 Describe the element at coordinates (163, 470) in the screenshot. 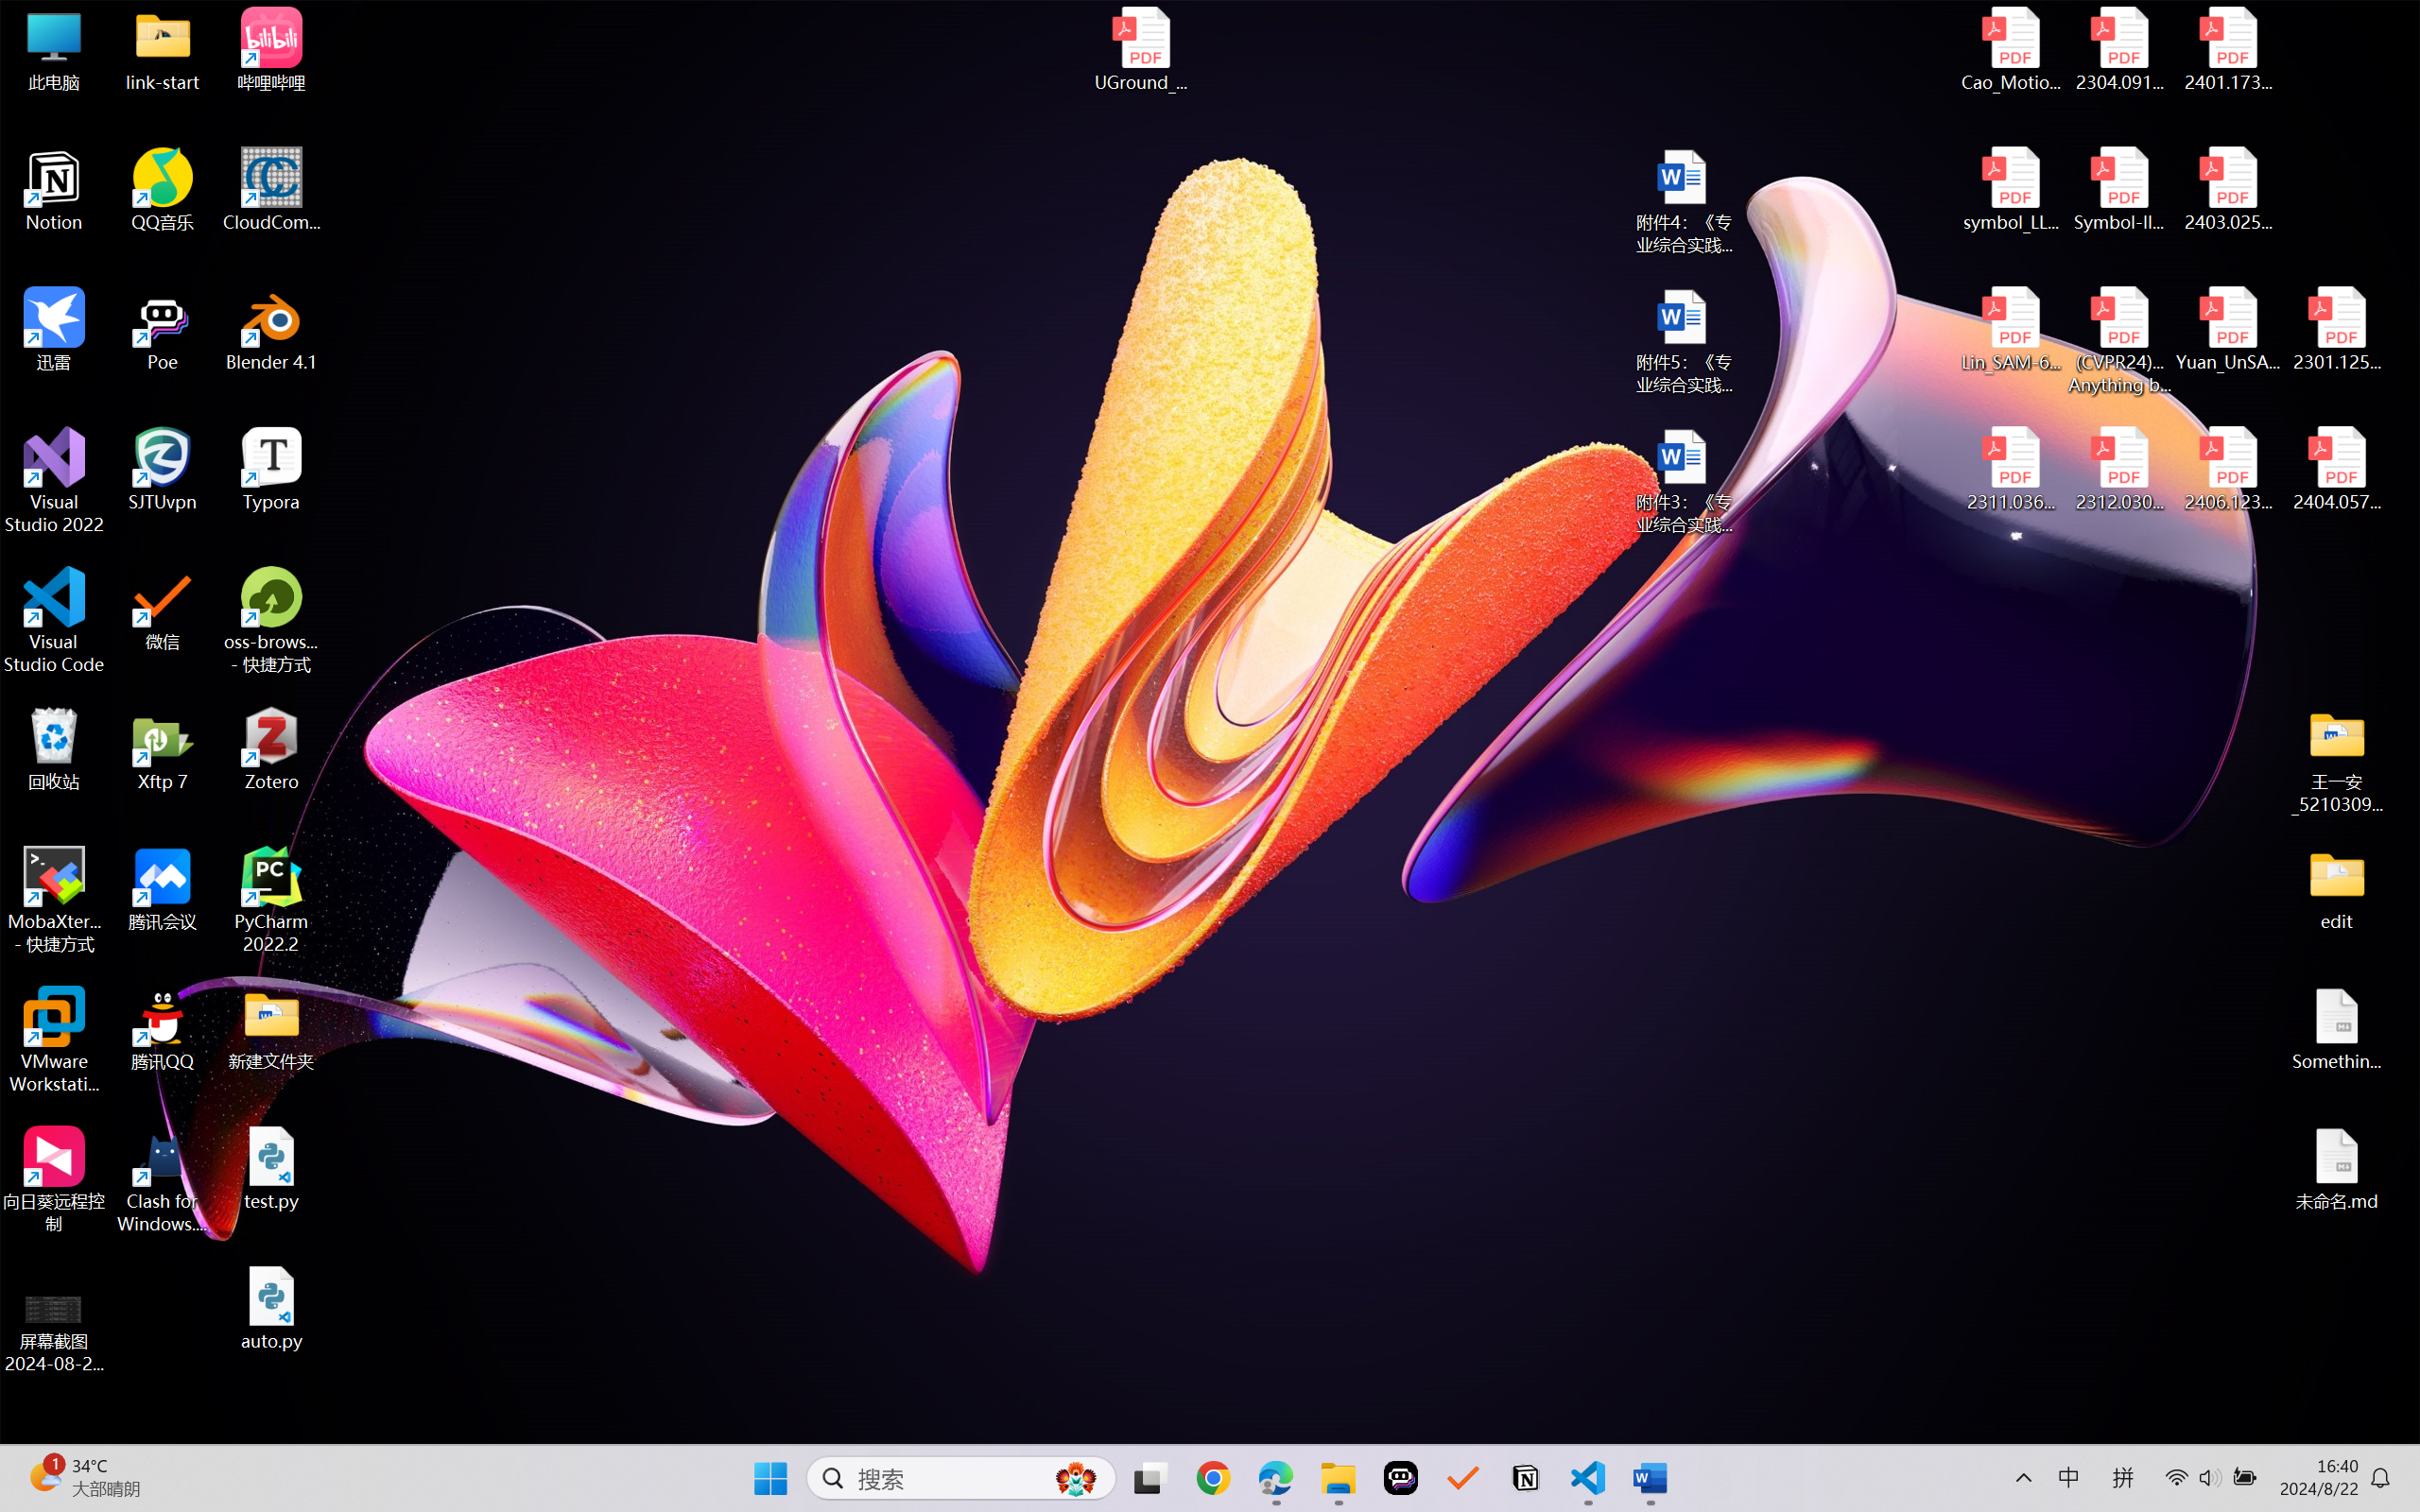

I see `SJTUvpn` at that location.